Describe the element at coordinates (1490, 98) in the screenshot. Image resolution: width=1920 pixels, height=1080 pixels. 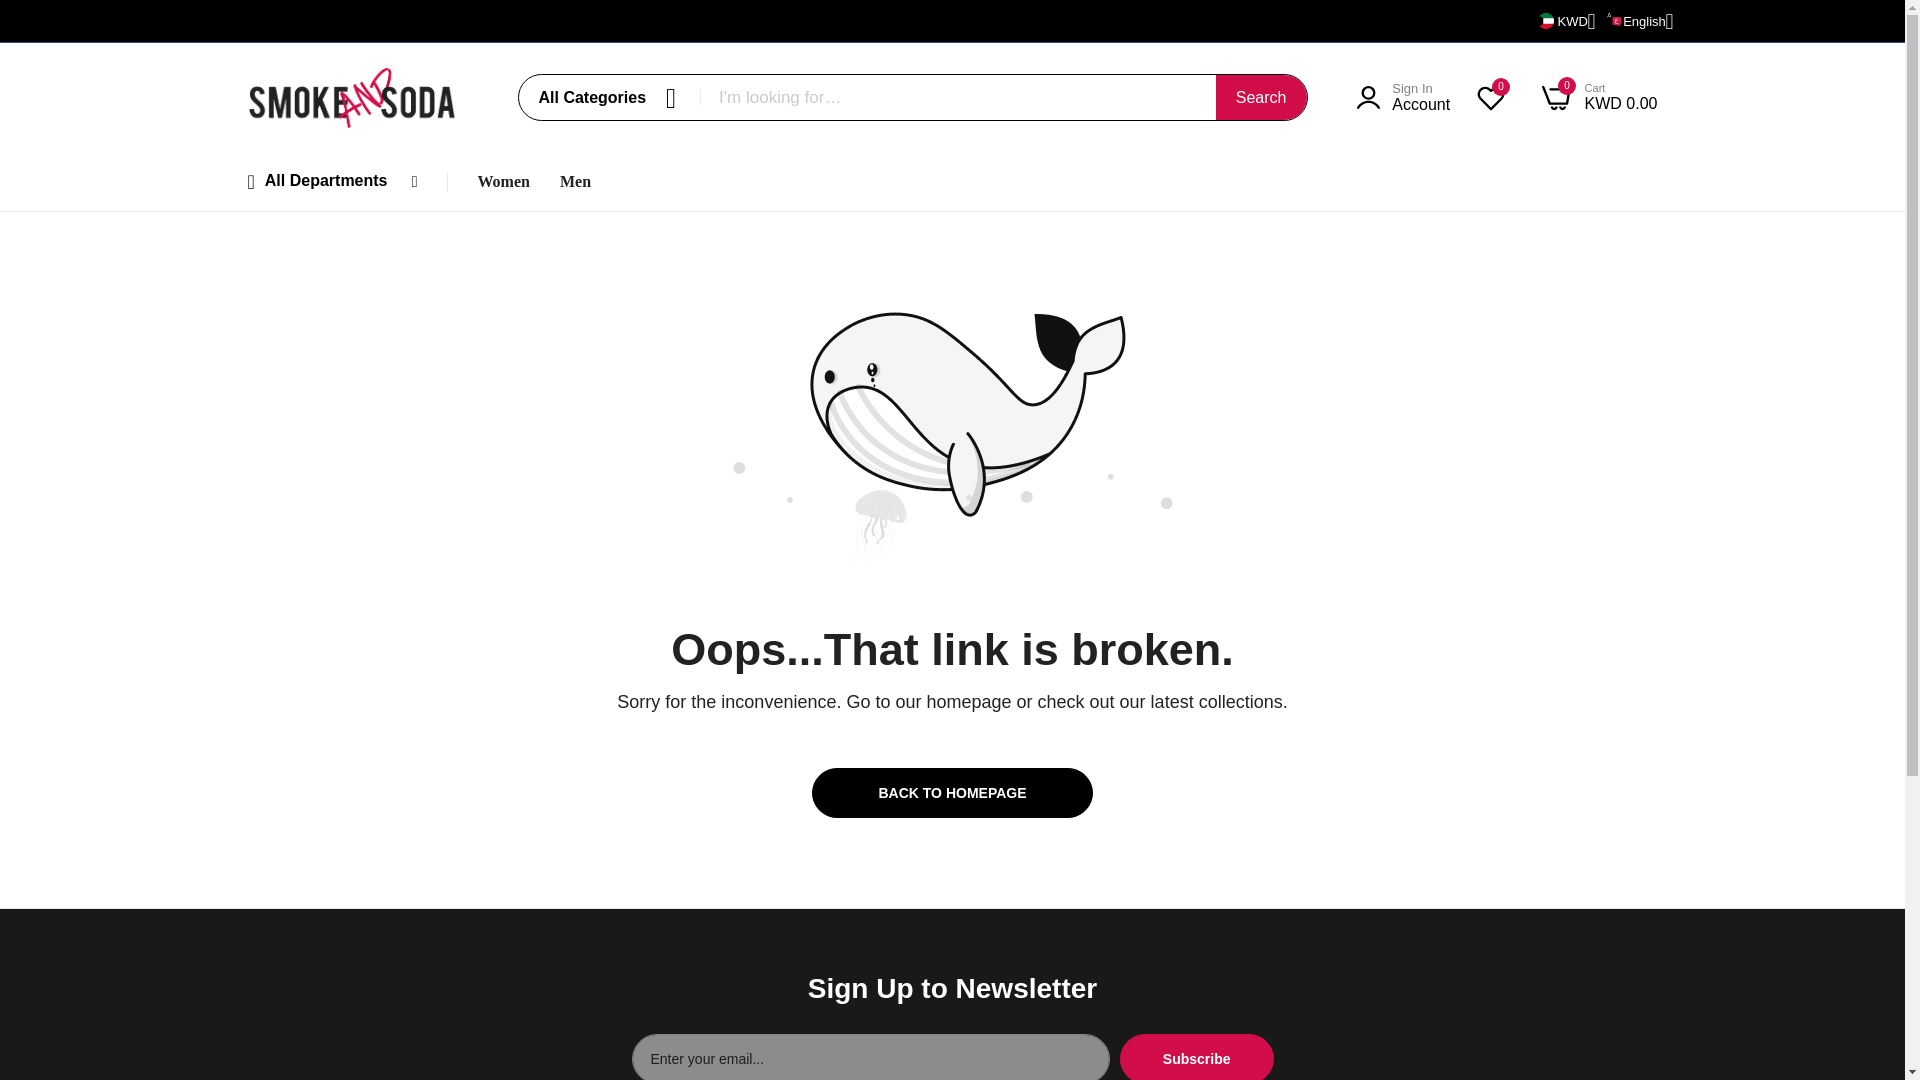
I see `0` at that location.